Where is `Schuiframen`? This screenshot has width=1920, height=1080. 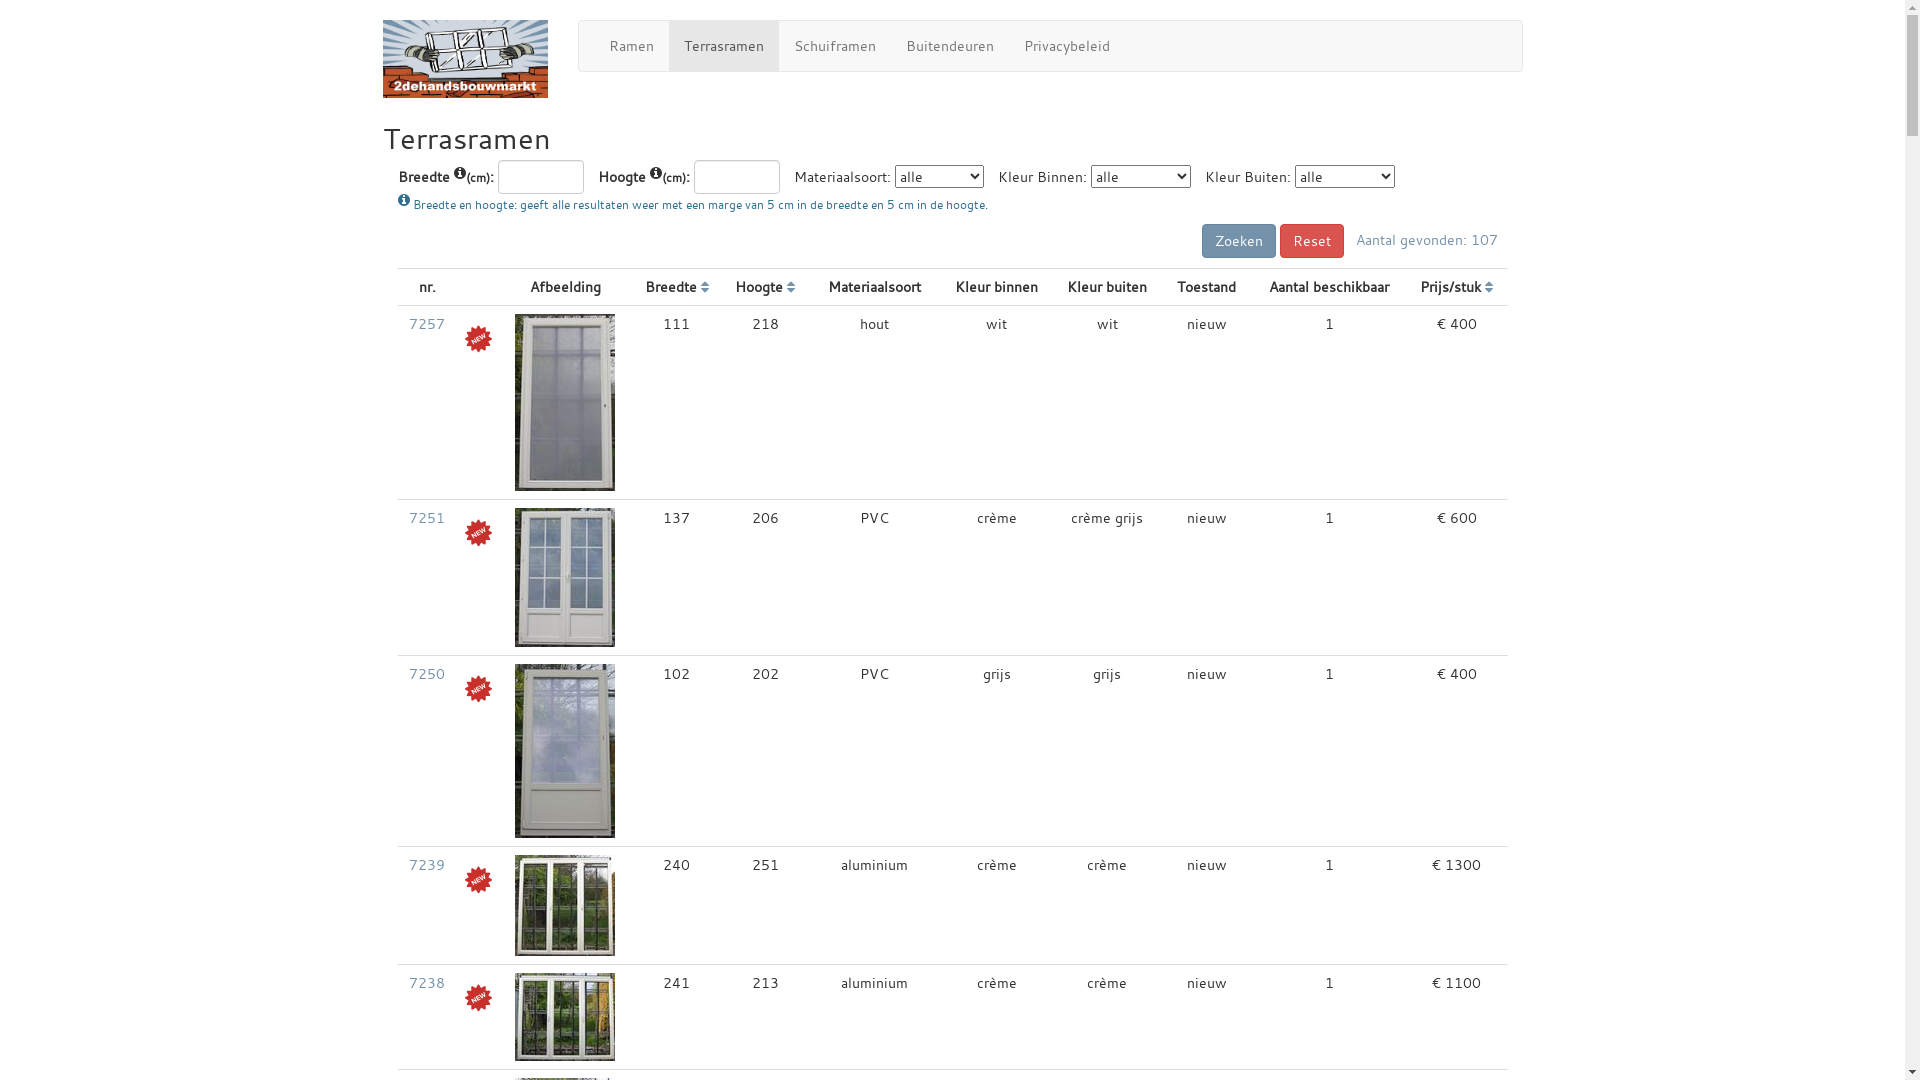 Schuiframen is located at coordinates (834, 46).